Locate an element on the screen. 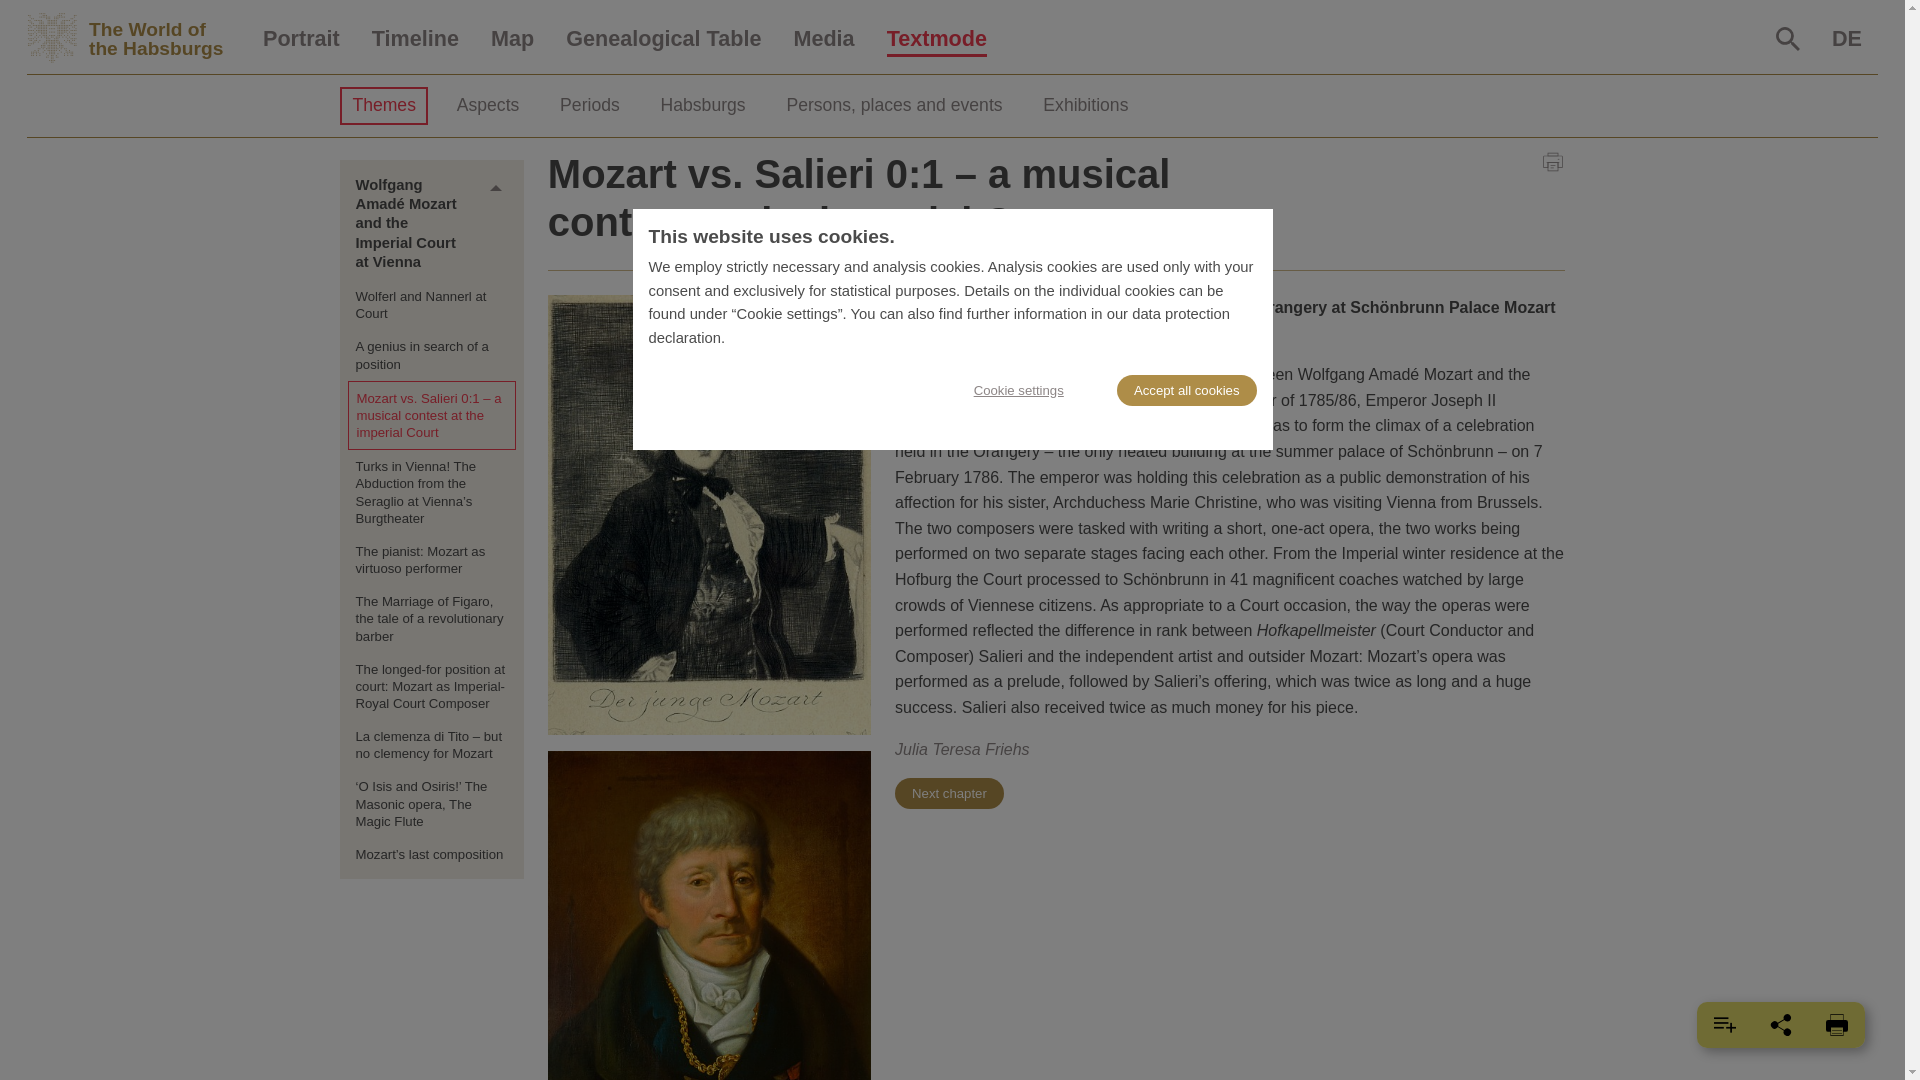  Textmode is located at coordinates (414, 39).